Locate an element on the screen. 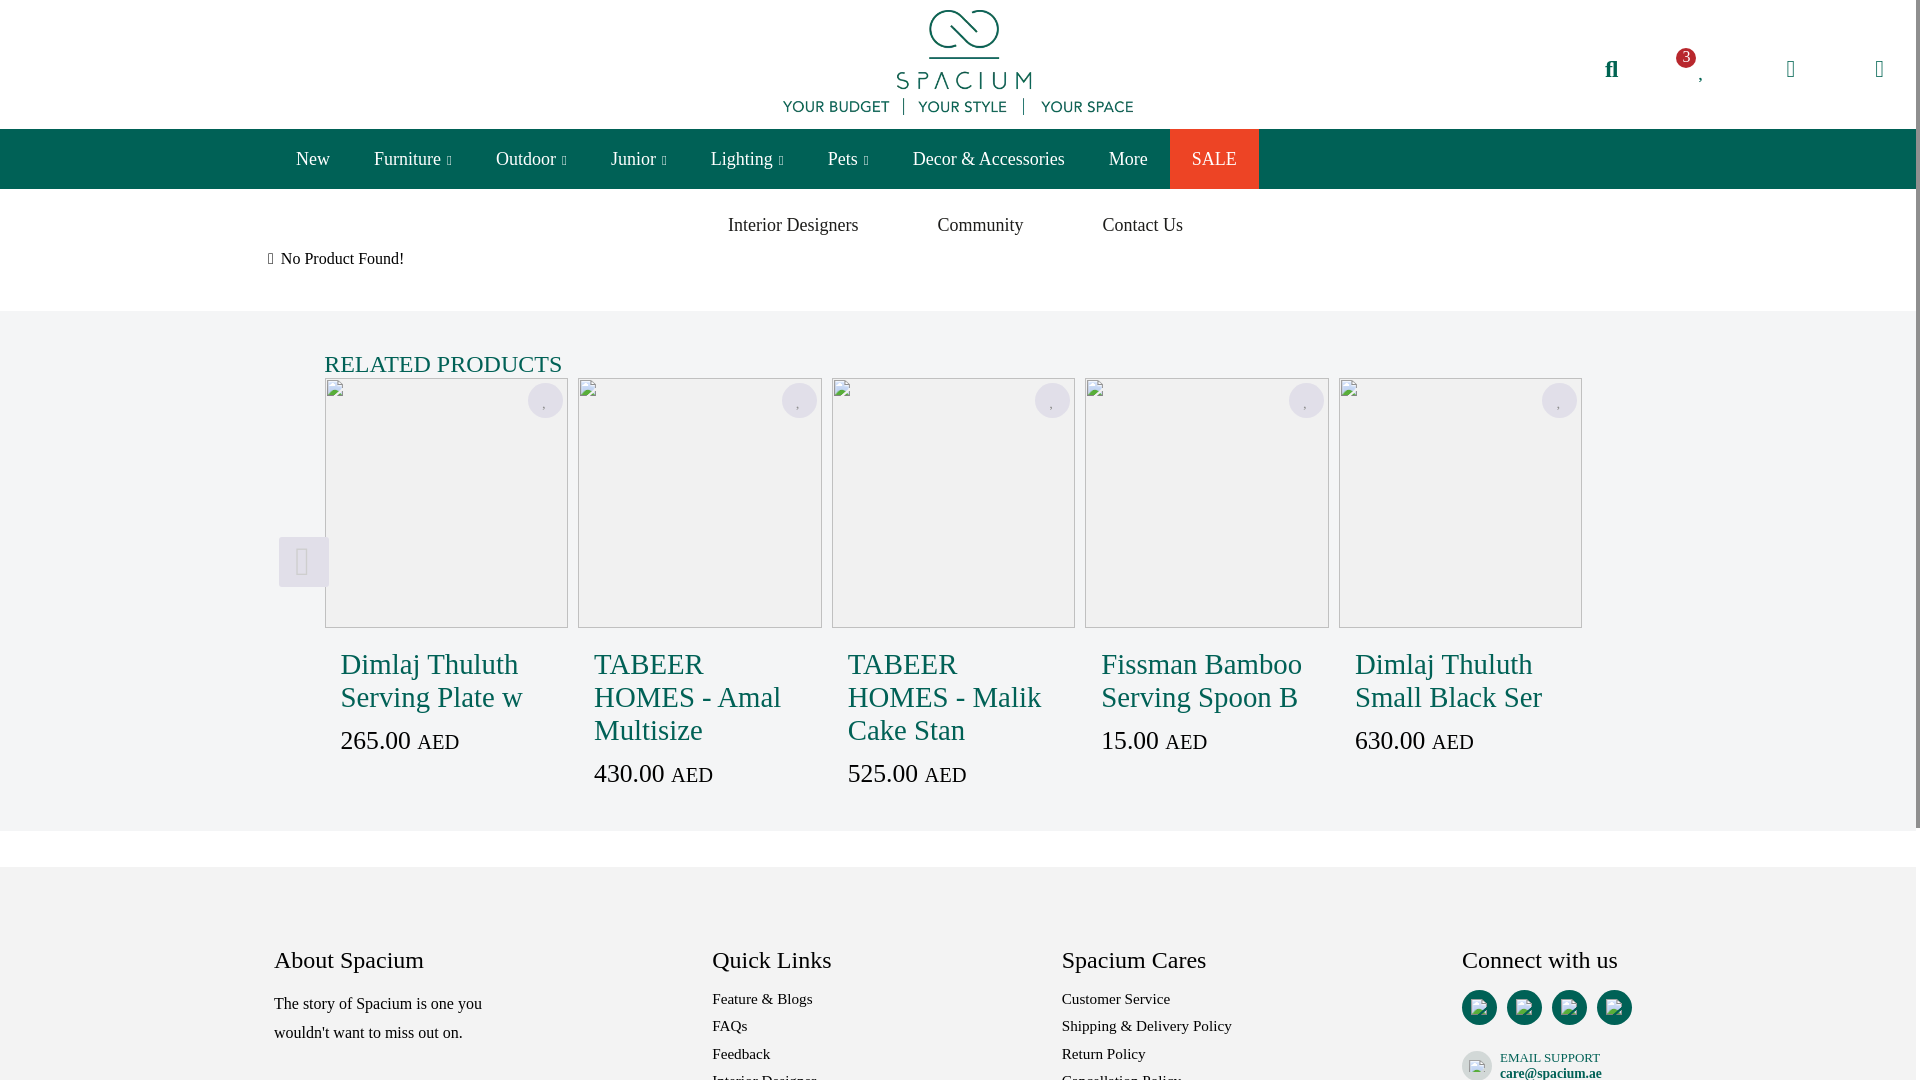 The height and width of the screenshot is (1080, 1920). Furniture is located at coordinates (412, 158).